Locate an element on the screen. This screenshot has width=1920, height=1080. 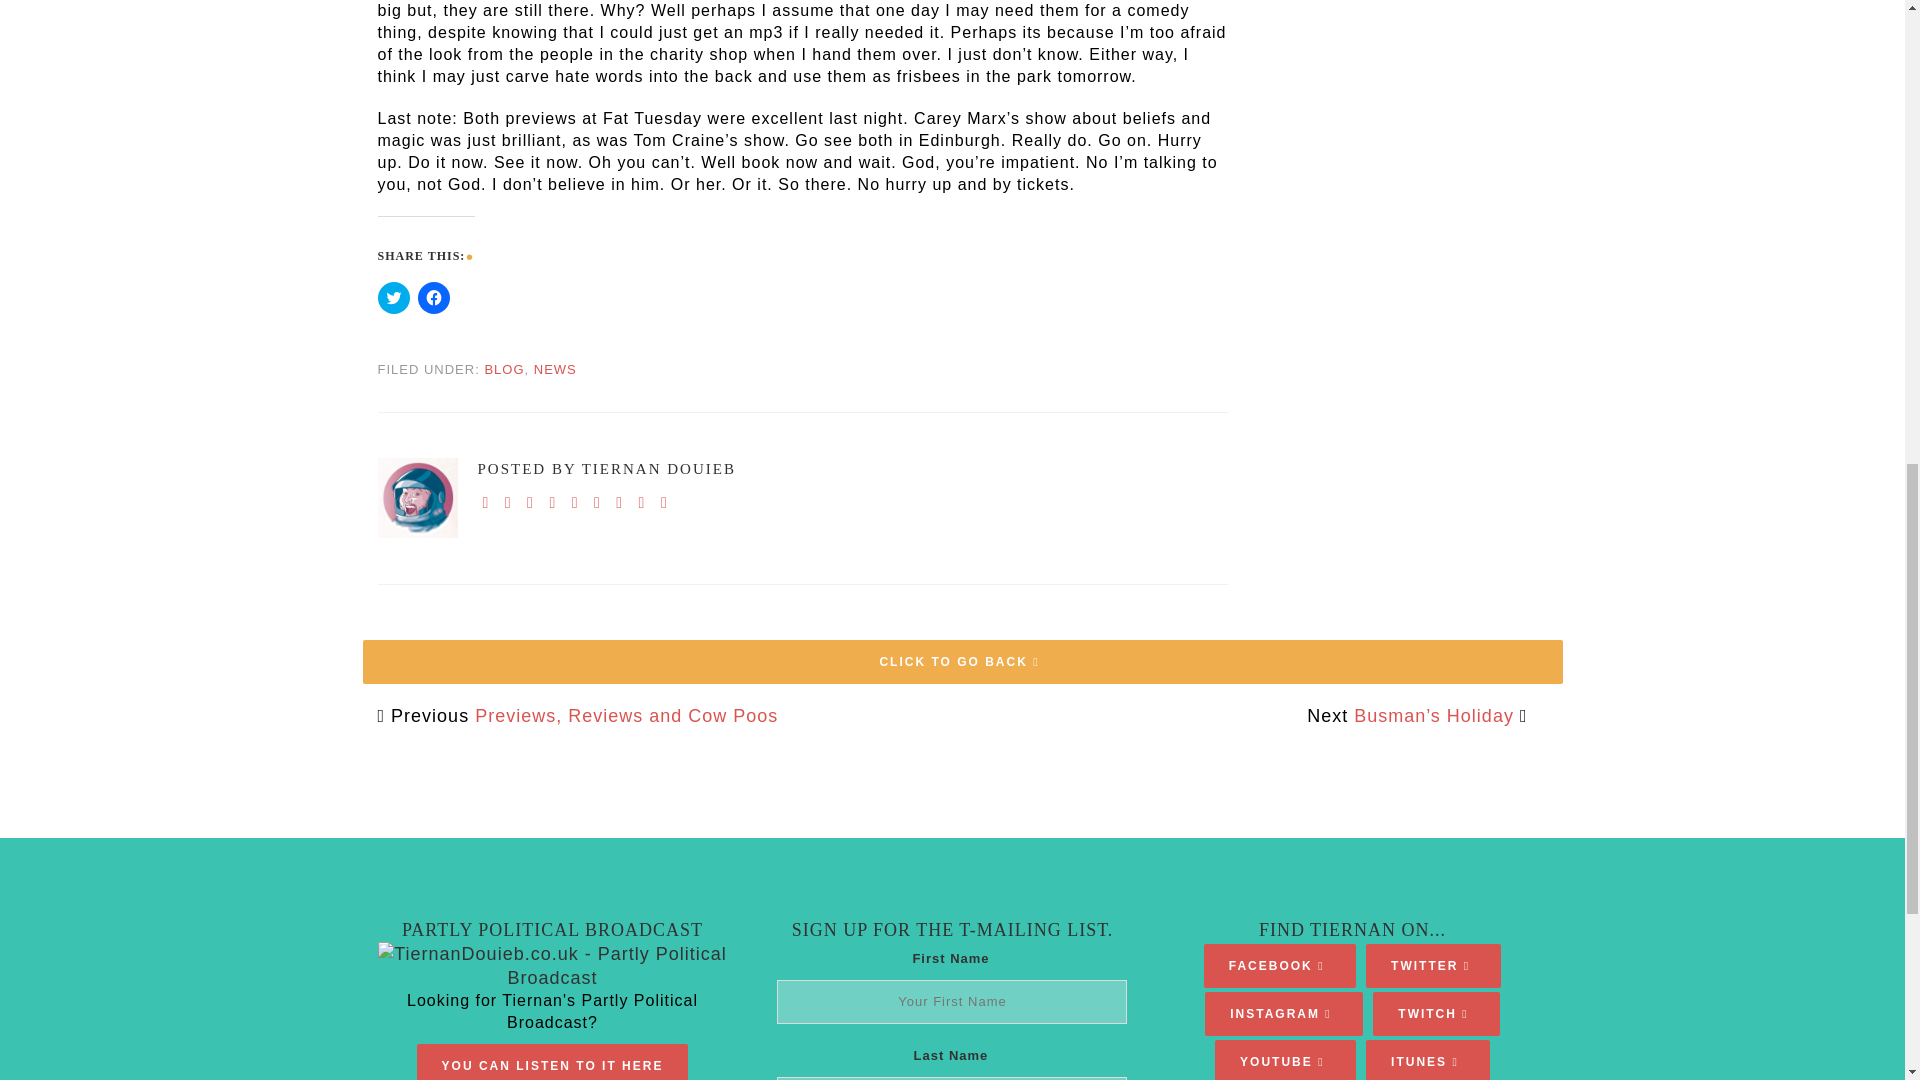
SIGN UP FOR THE T-MAILING LIST. is located at coordinates (952, 930).